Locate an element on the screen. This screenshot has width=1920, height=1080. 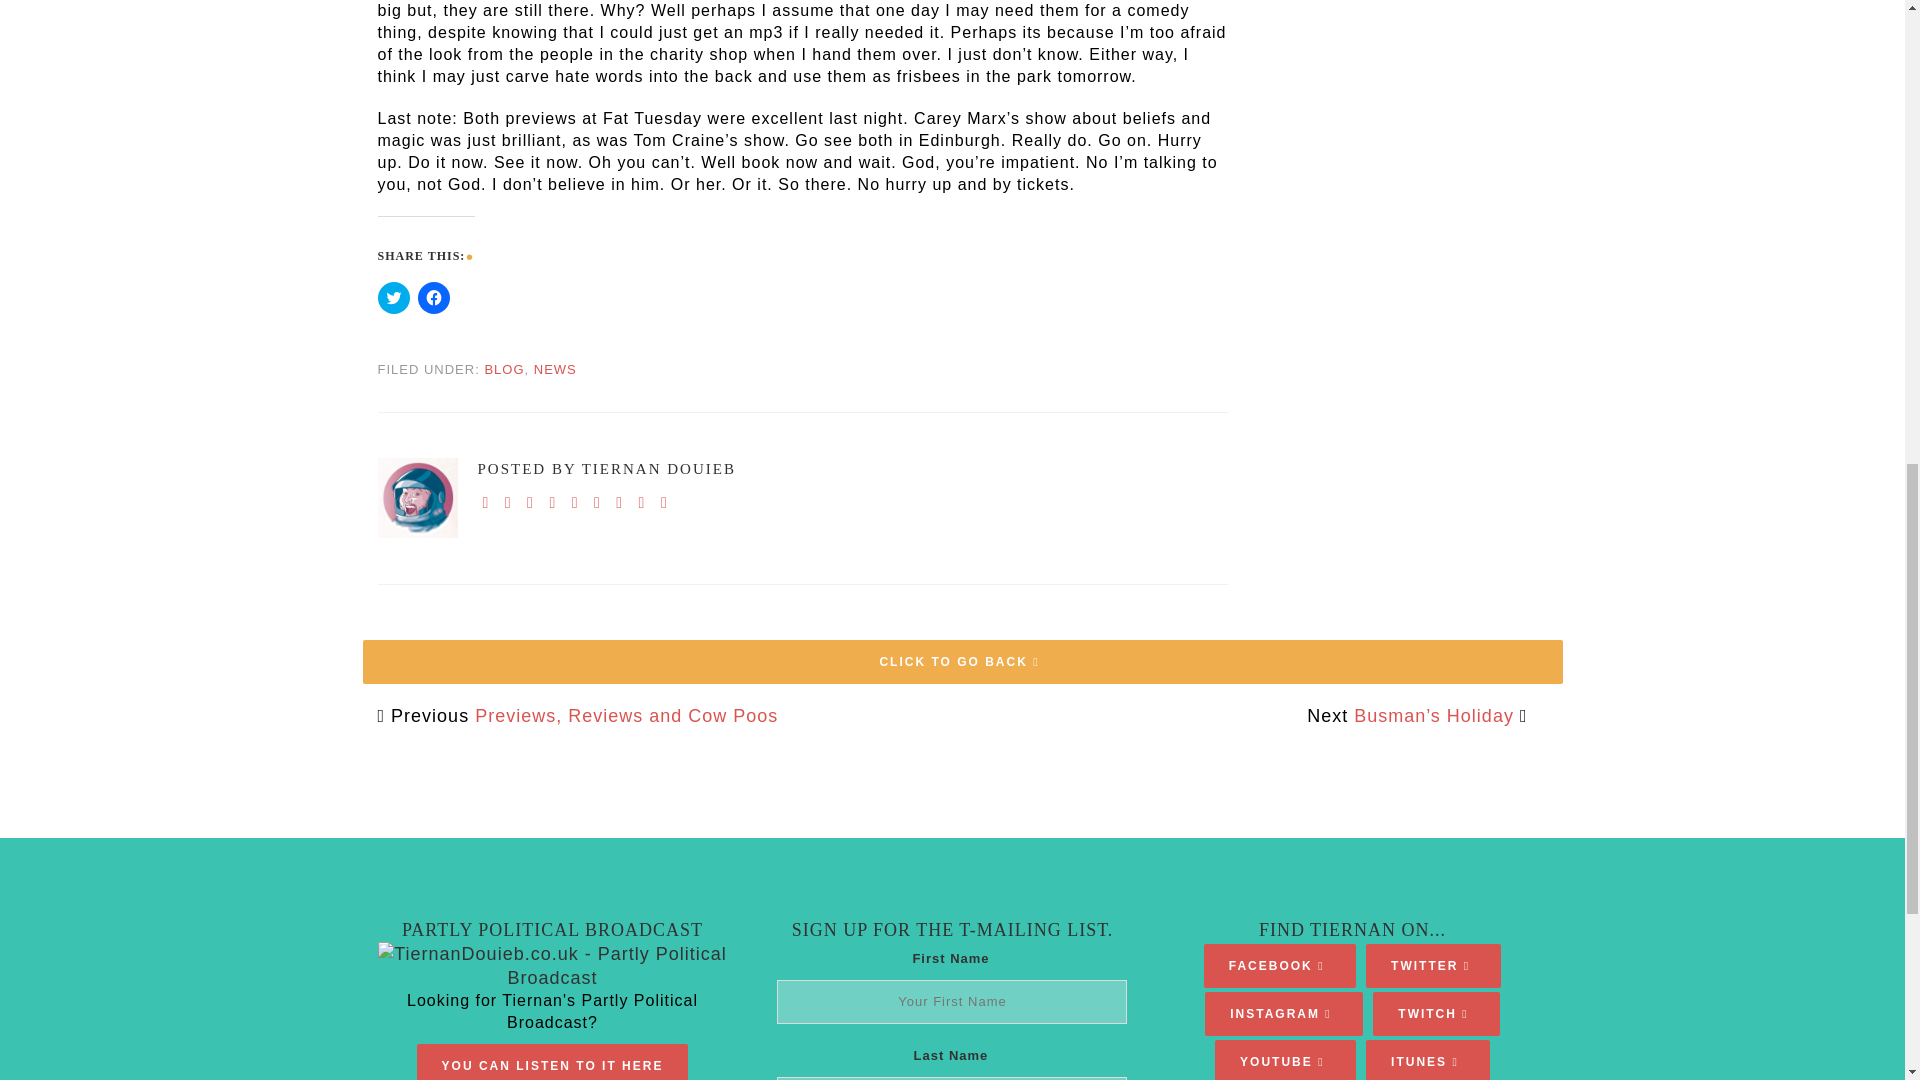
SIGN UP FOR THE T-MAILING LIST. is located at coordinates (952, 930).